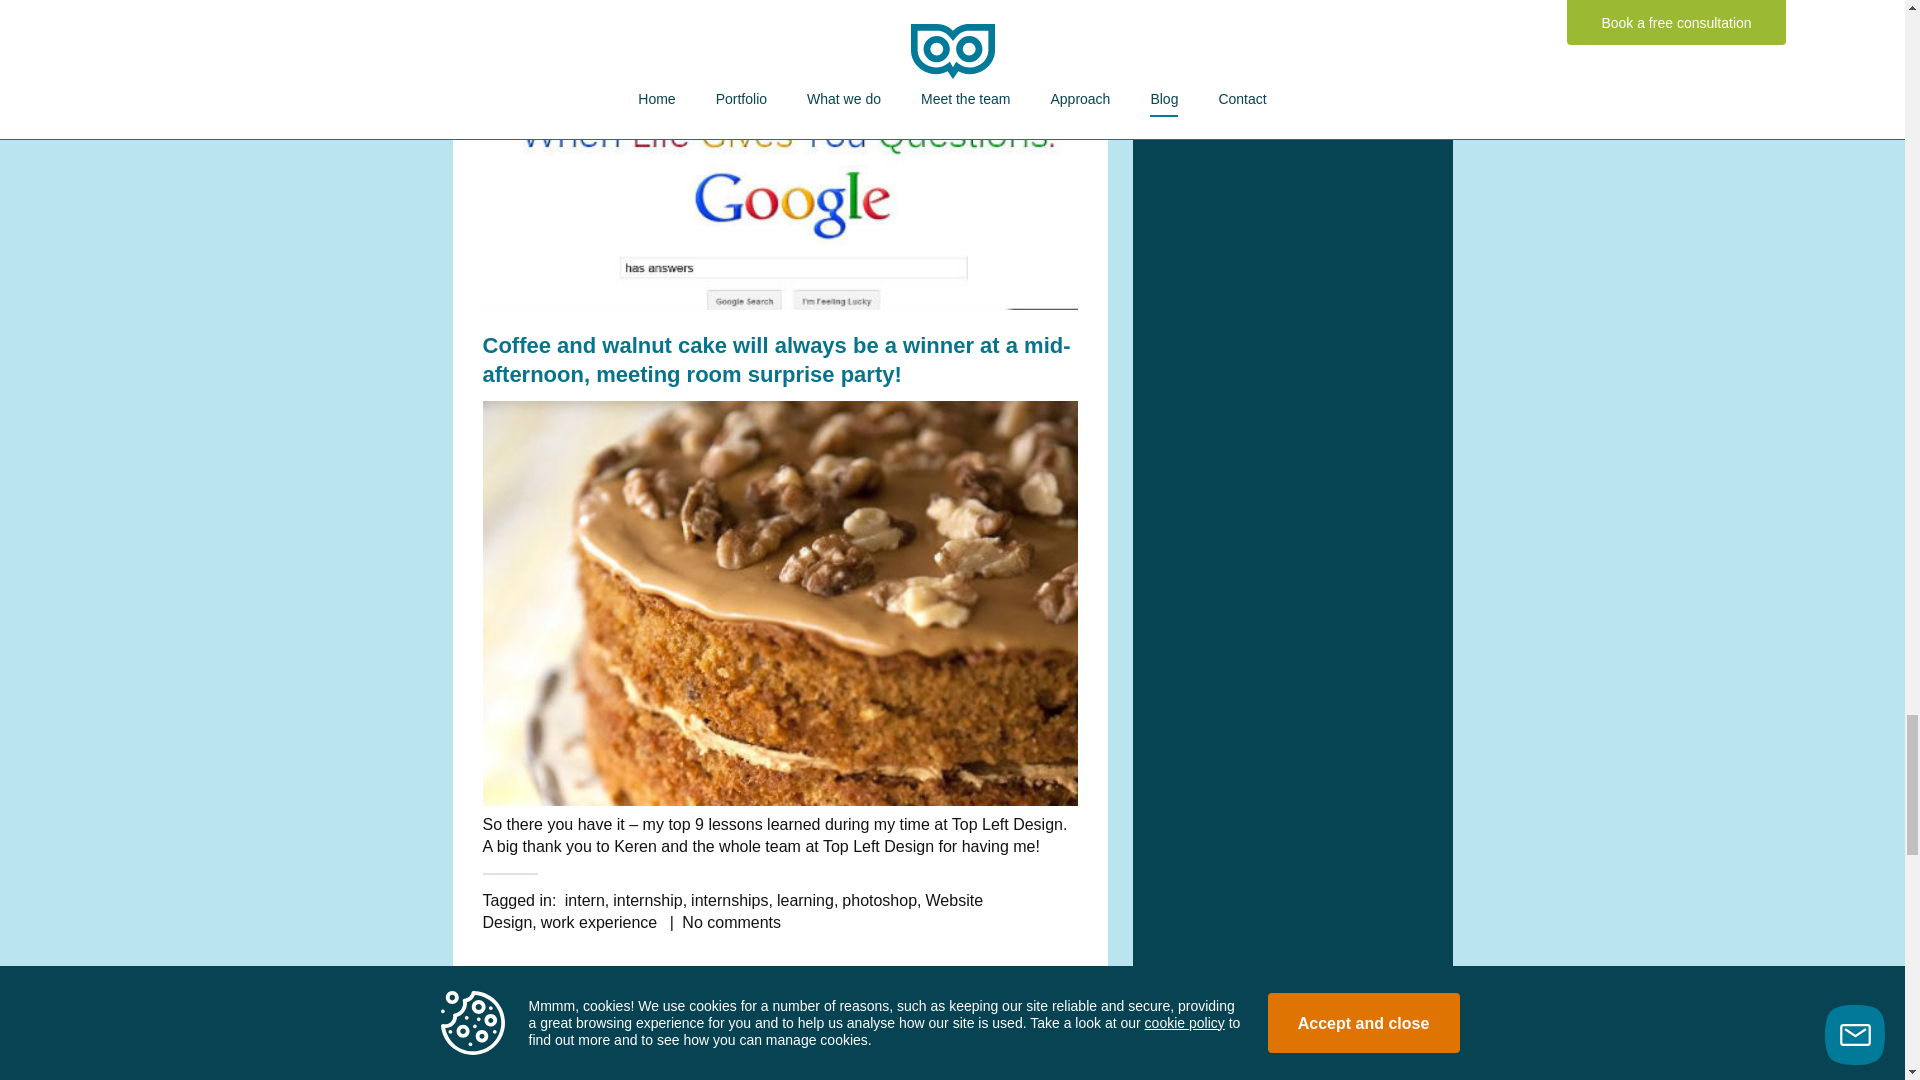 This screenshot has height=1080, width=1920. Describe the element at coordinates (646, 900) in the screenshot. I see `internship` at that location.